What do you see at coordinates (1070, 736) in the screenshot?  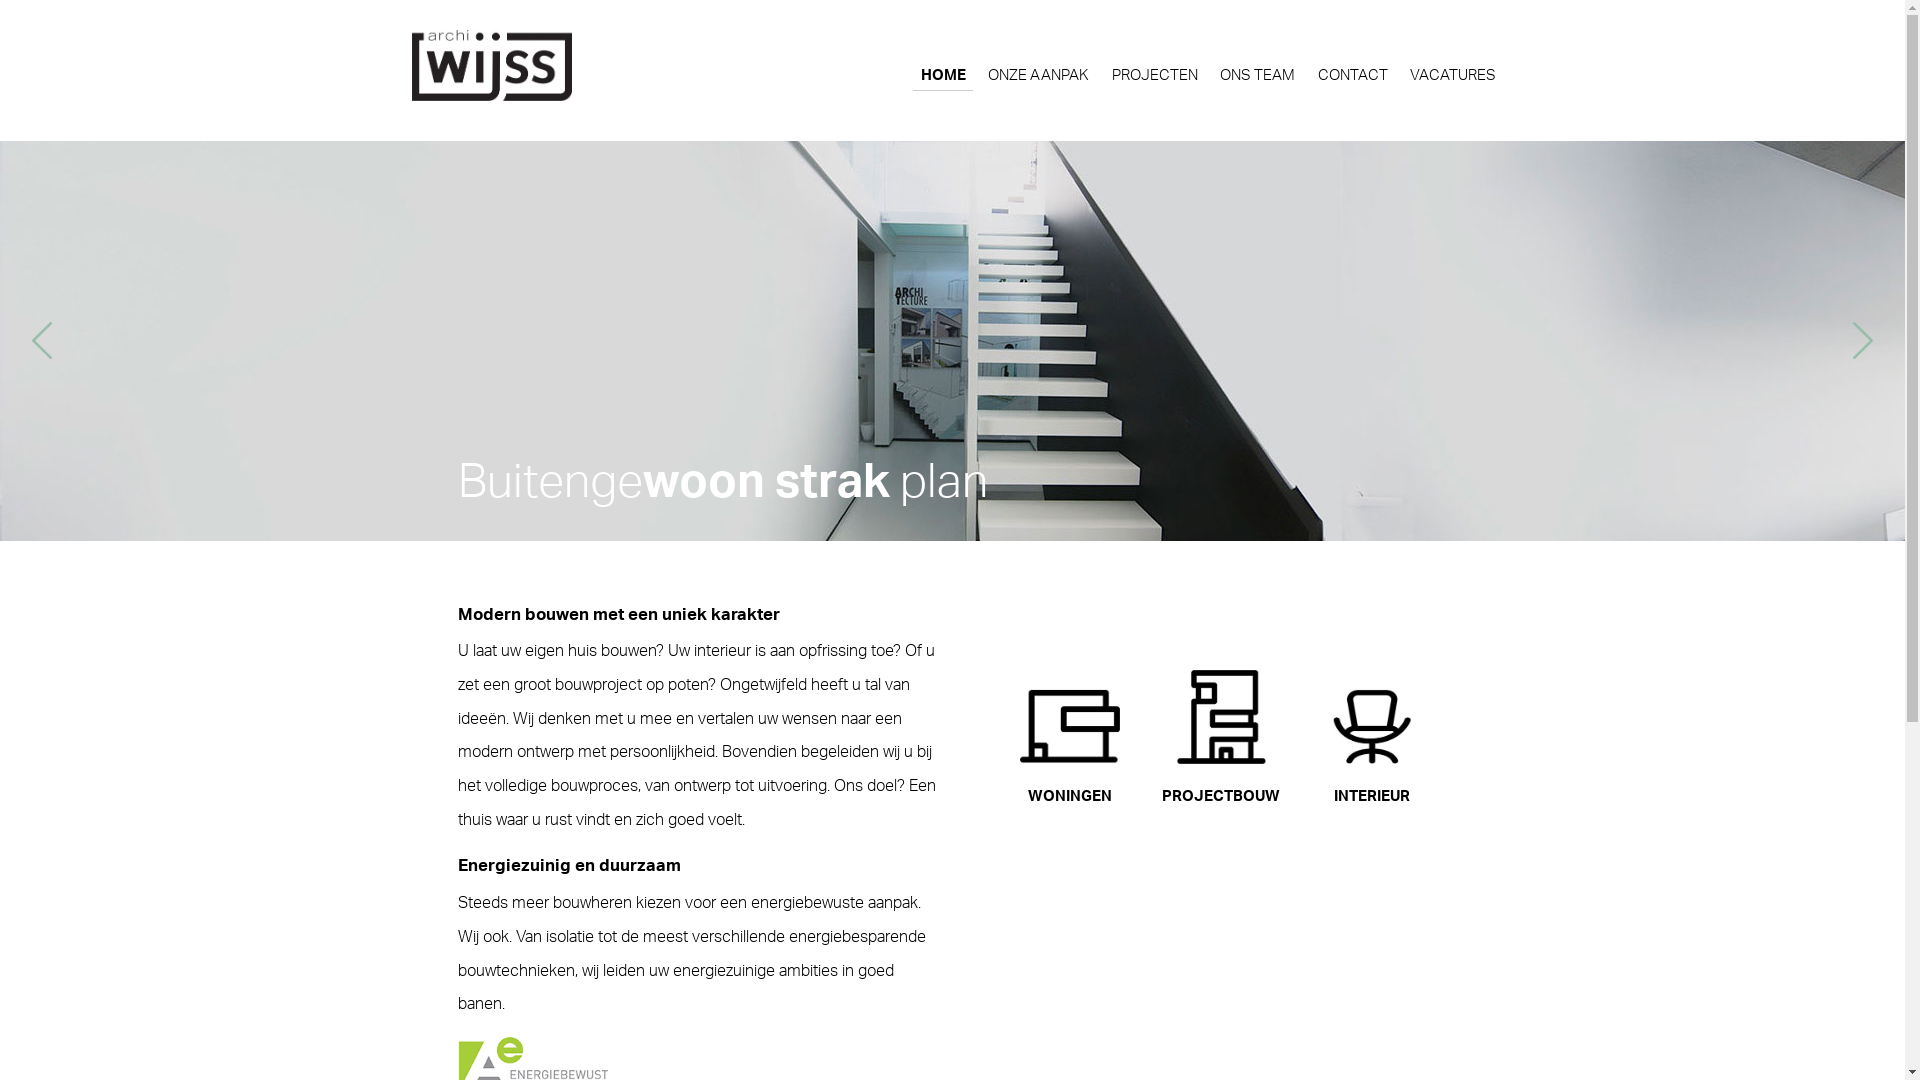 I see `WONINGEN` at bounding box center [1070, 736].